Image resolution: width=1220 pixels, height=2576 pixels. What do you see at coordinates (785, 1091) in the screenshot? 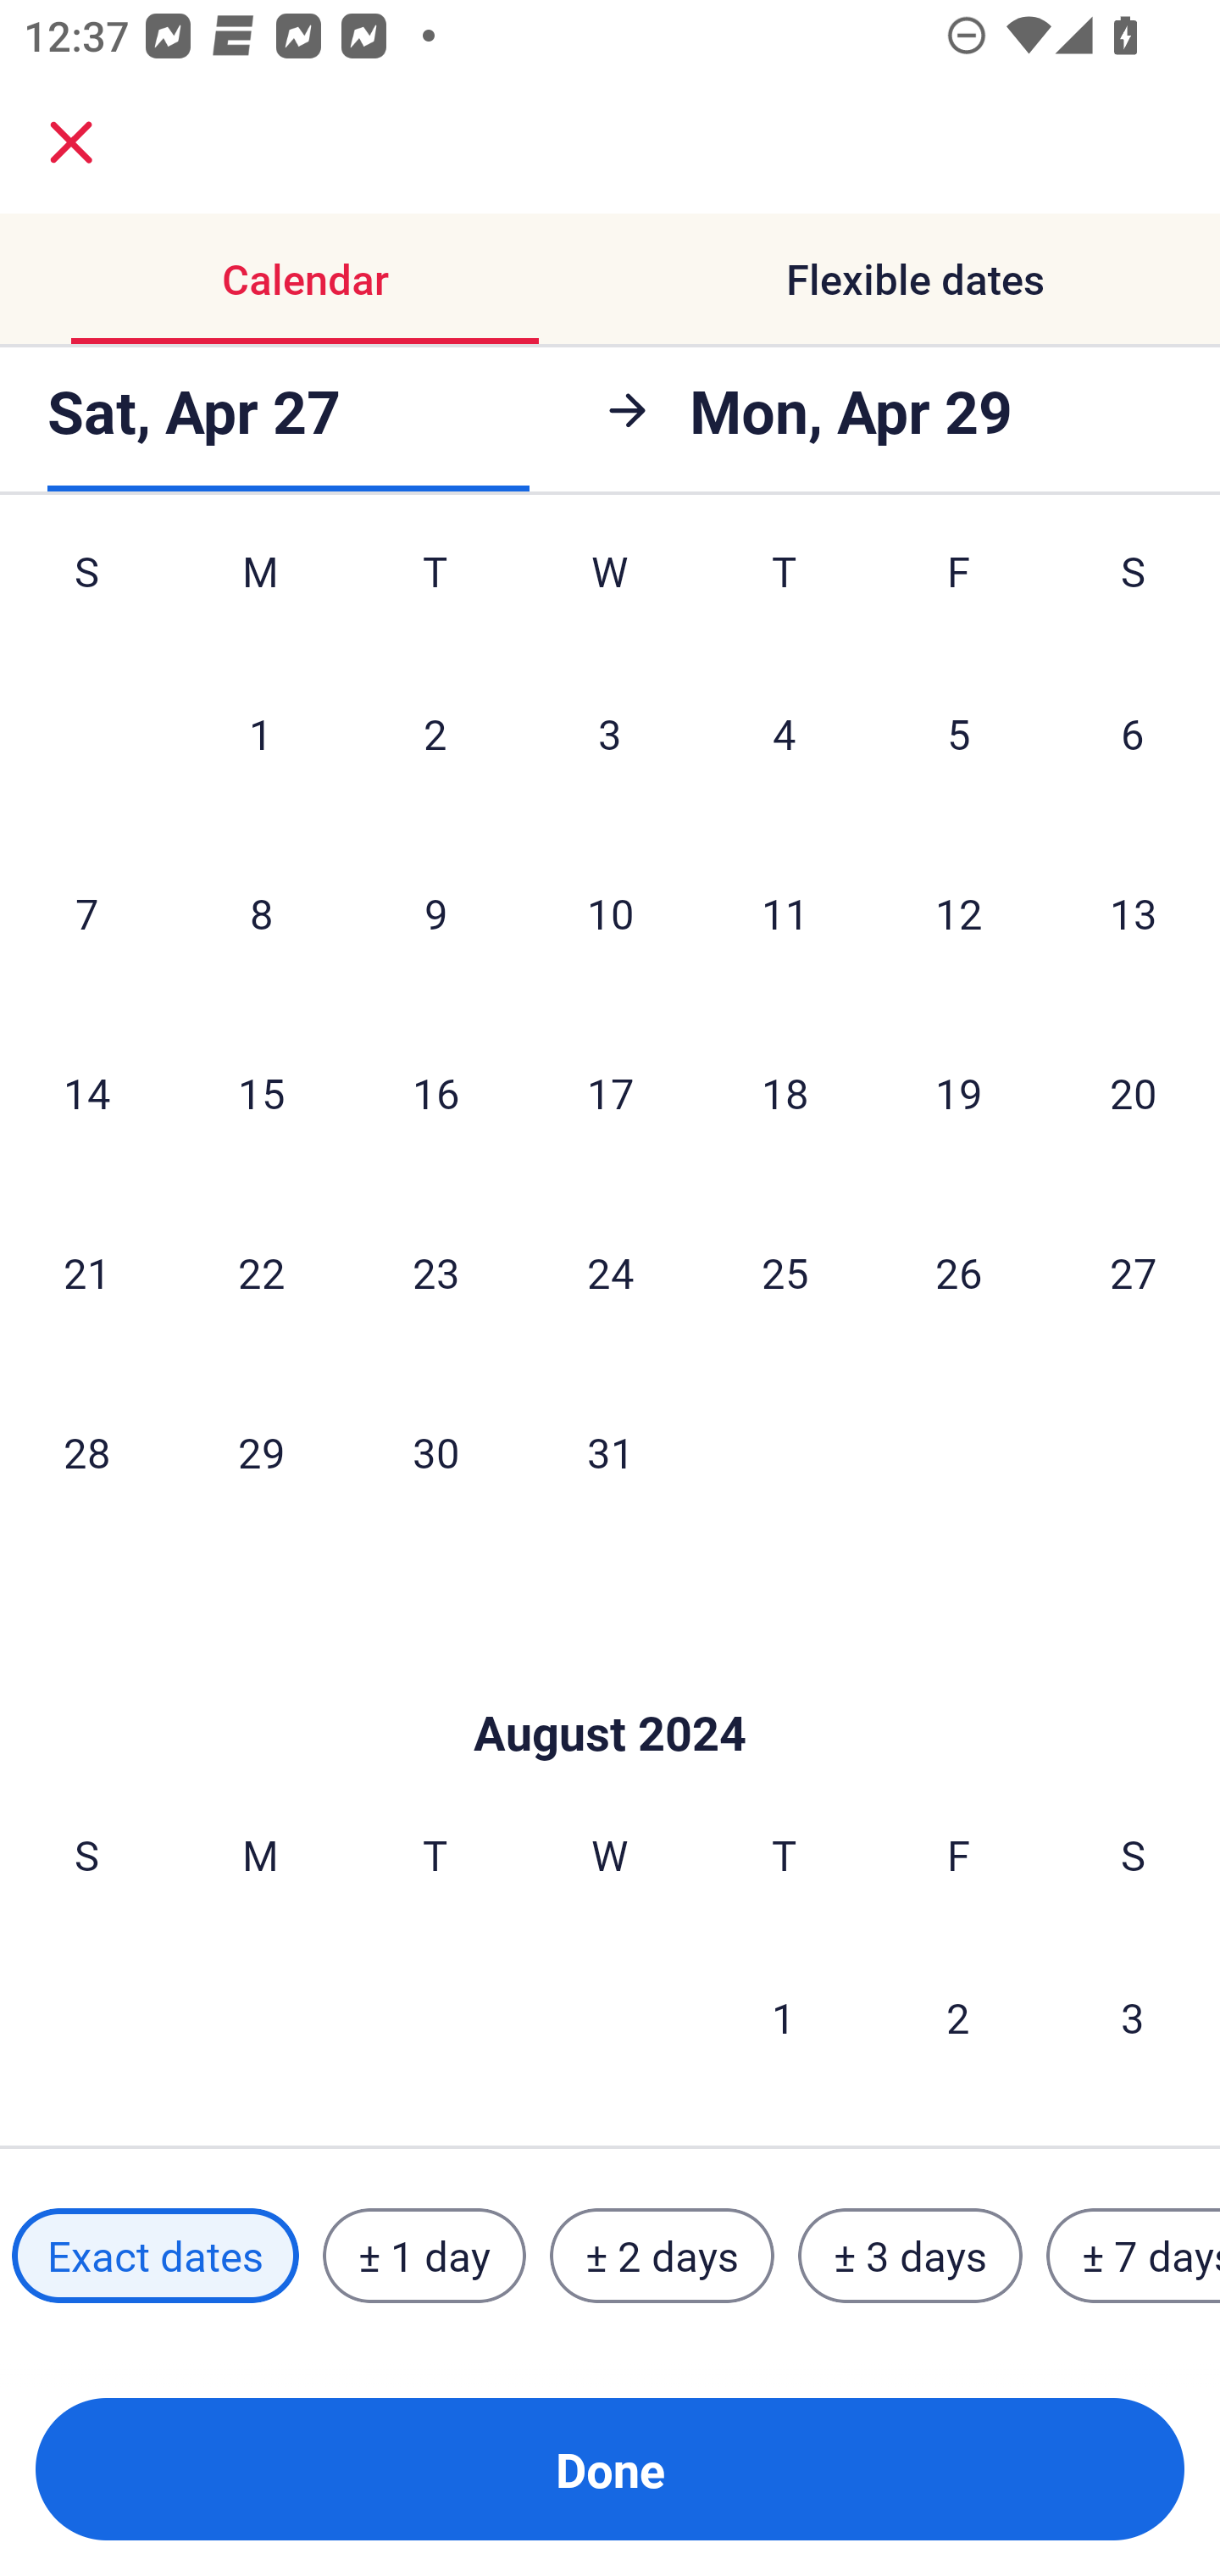
I see `18 Thursday, July 18, 2024` at bounding box center [785, 1091].